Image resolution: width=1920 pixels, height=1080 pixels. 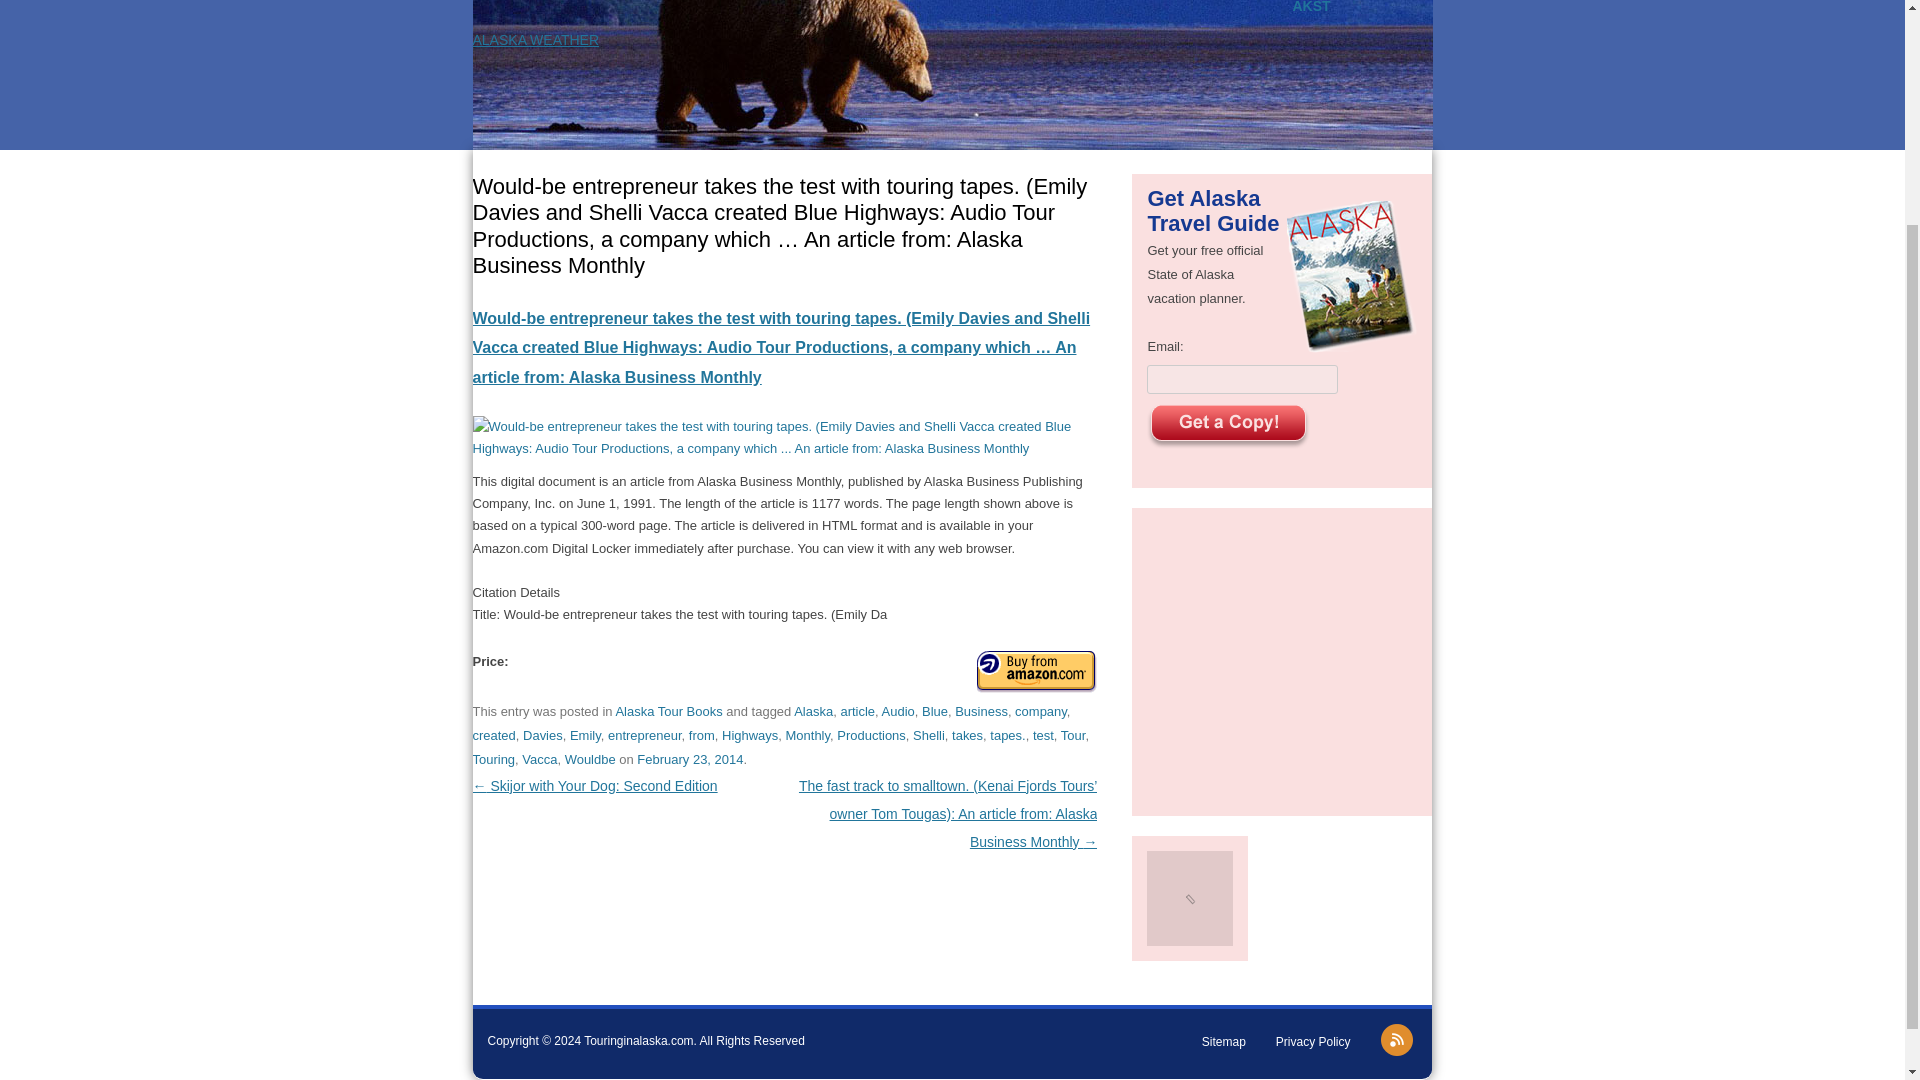 What do you see at coordinates (814, 712) in the screenshot?
I see `Alaska` at bounding box center [814, 712].